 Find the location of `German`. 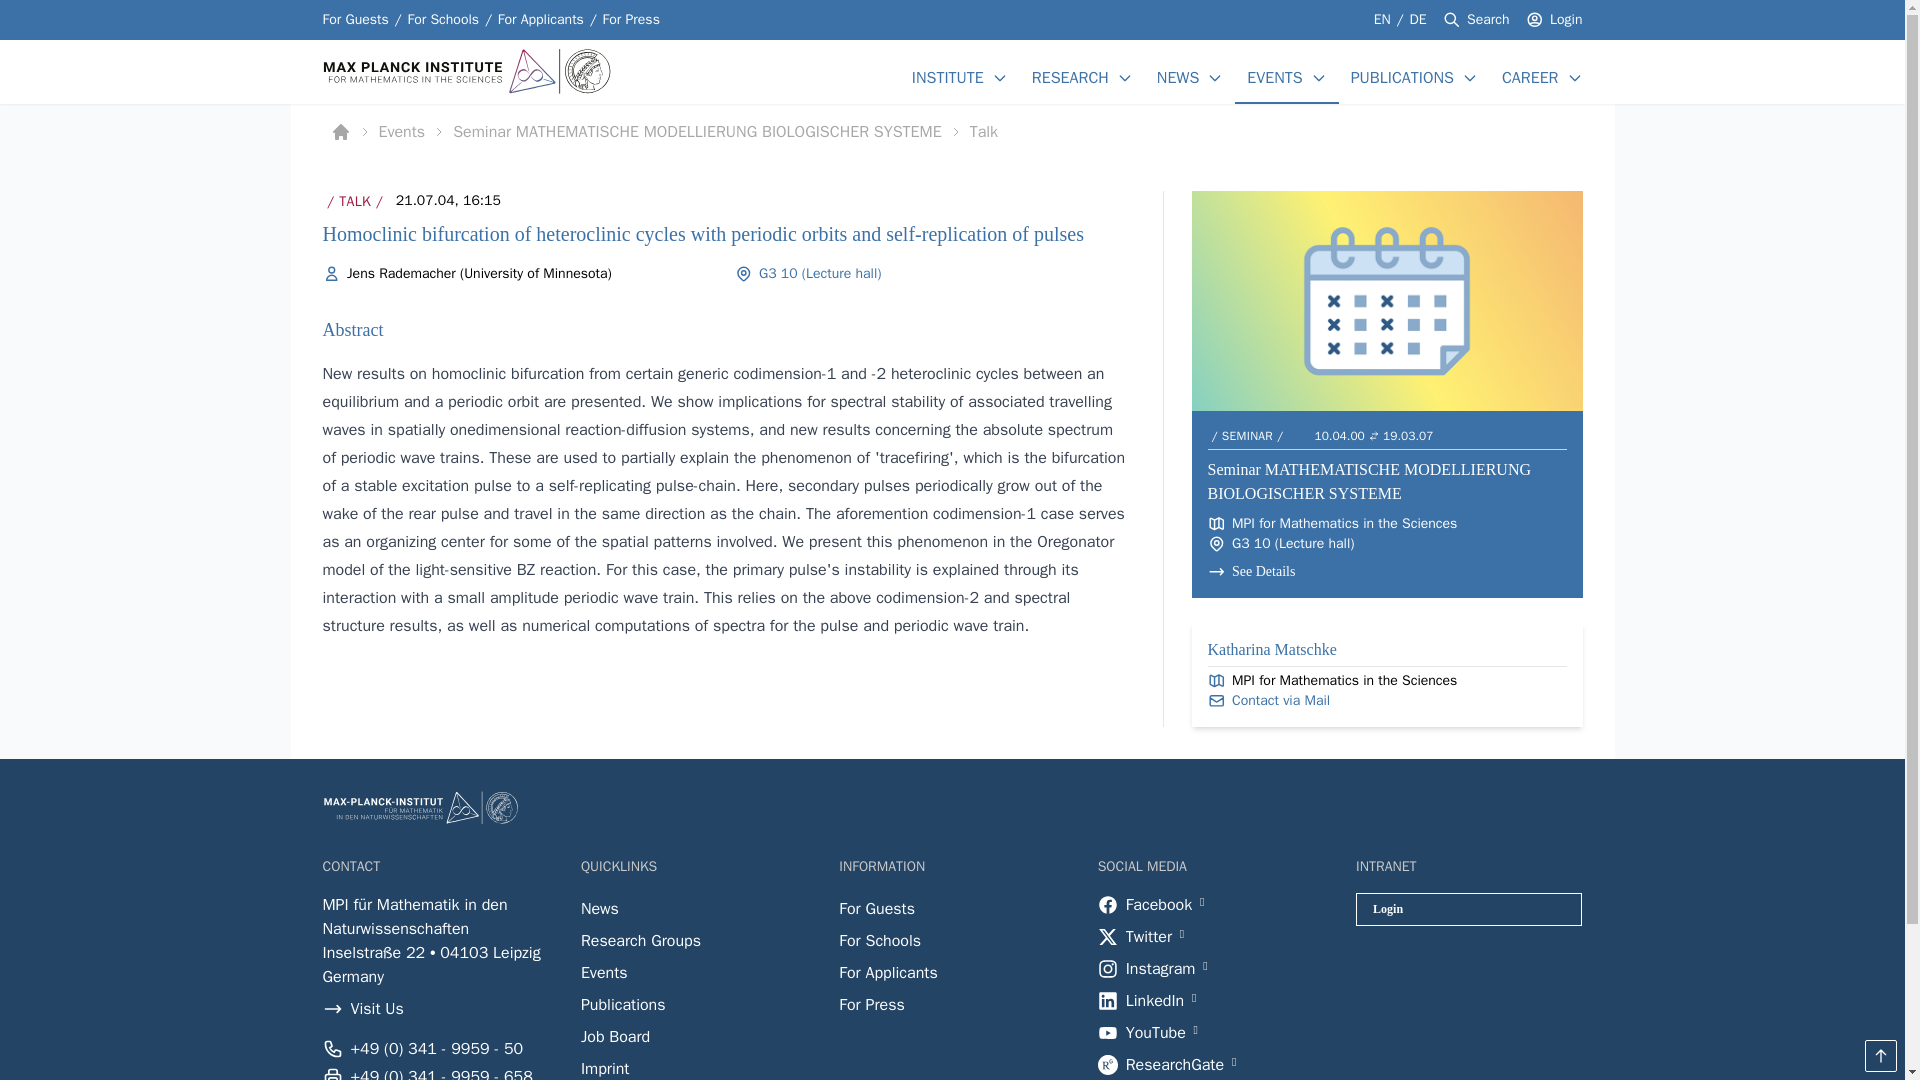

German is located at coordinates (1418, 19).